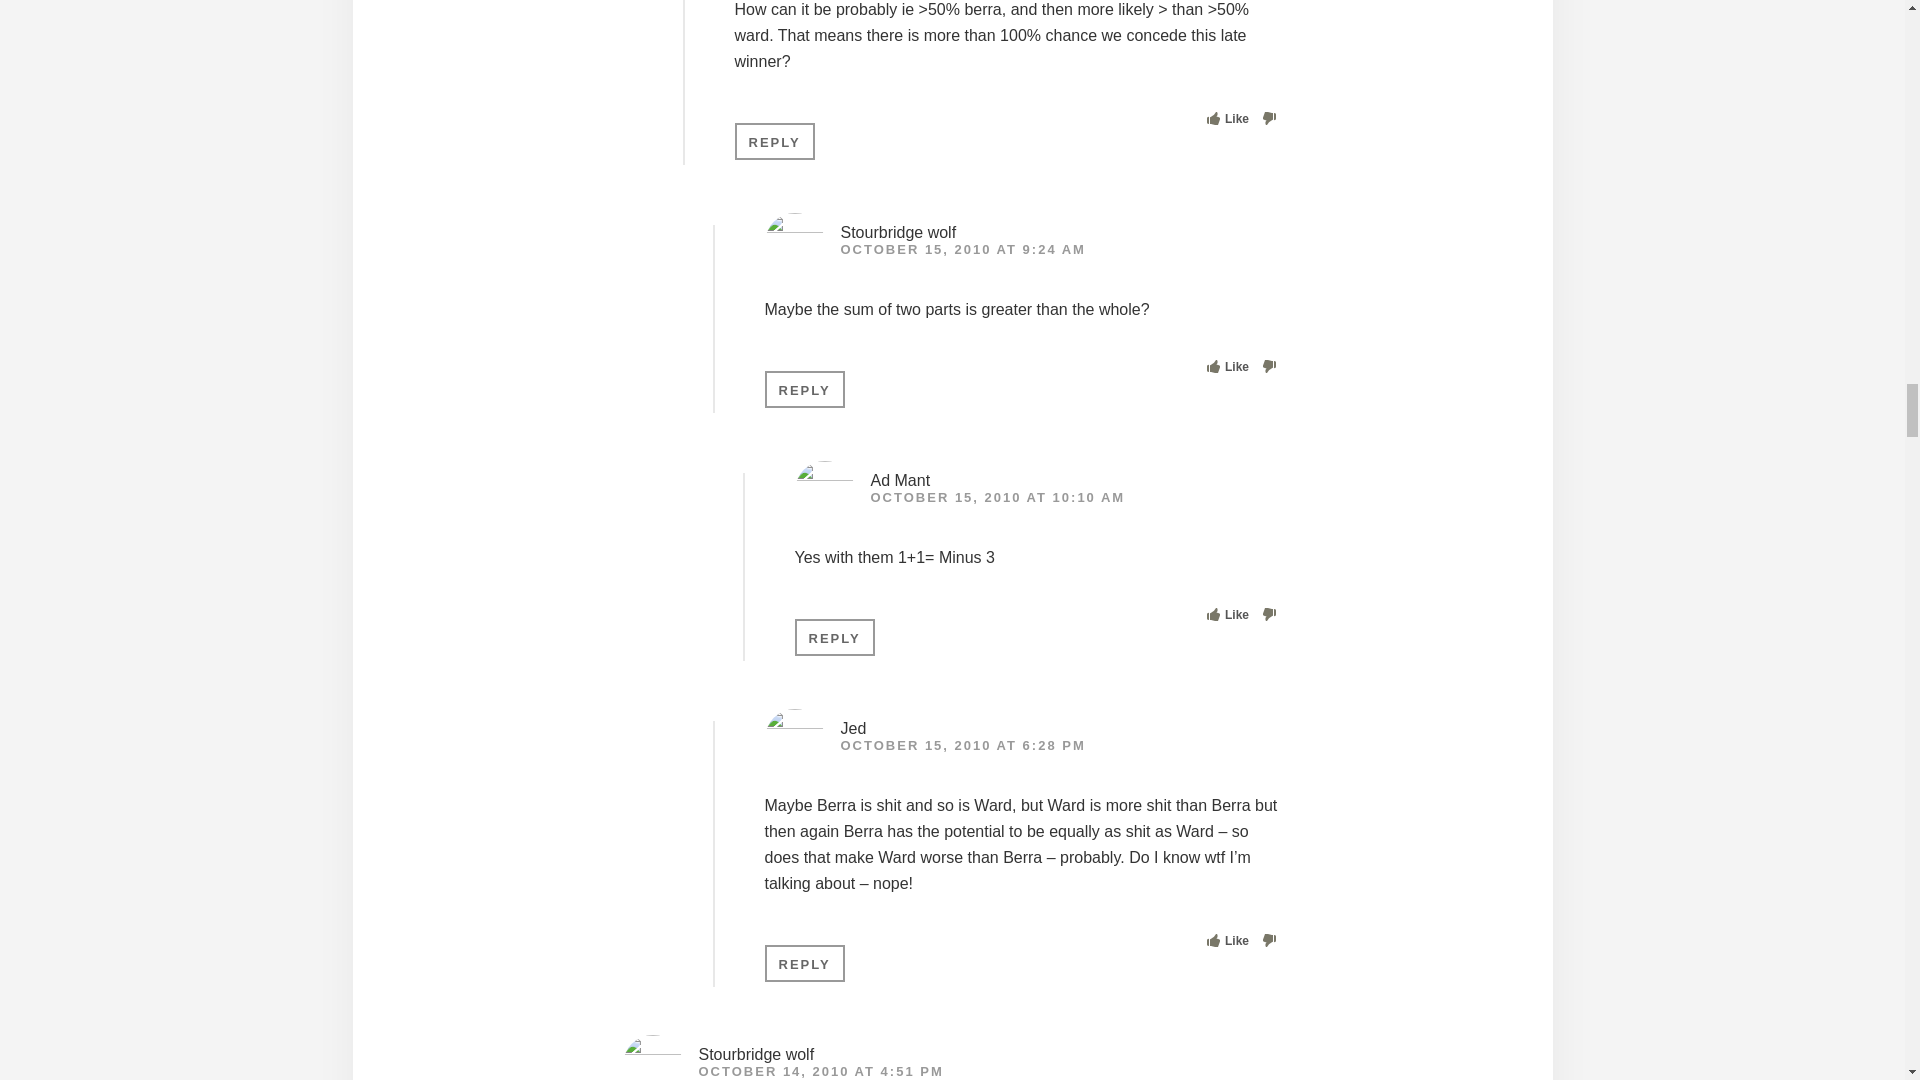  What do you see at coordinates (962, 249) in the screenshot?
I see `OCTOBER 15, 2010 AT 9:24 AM` at bounding box center [962, 249].